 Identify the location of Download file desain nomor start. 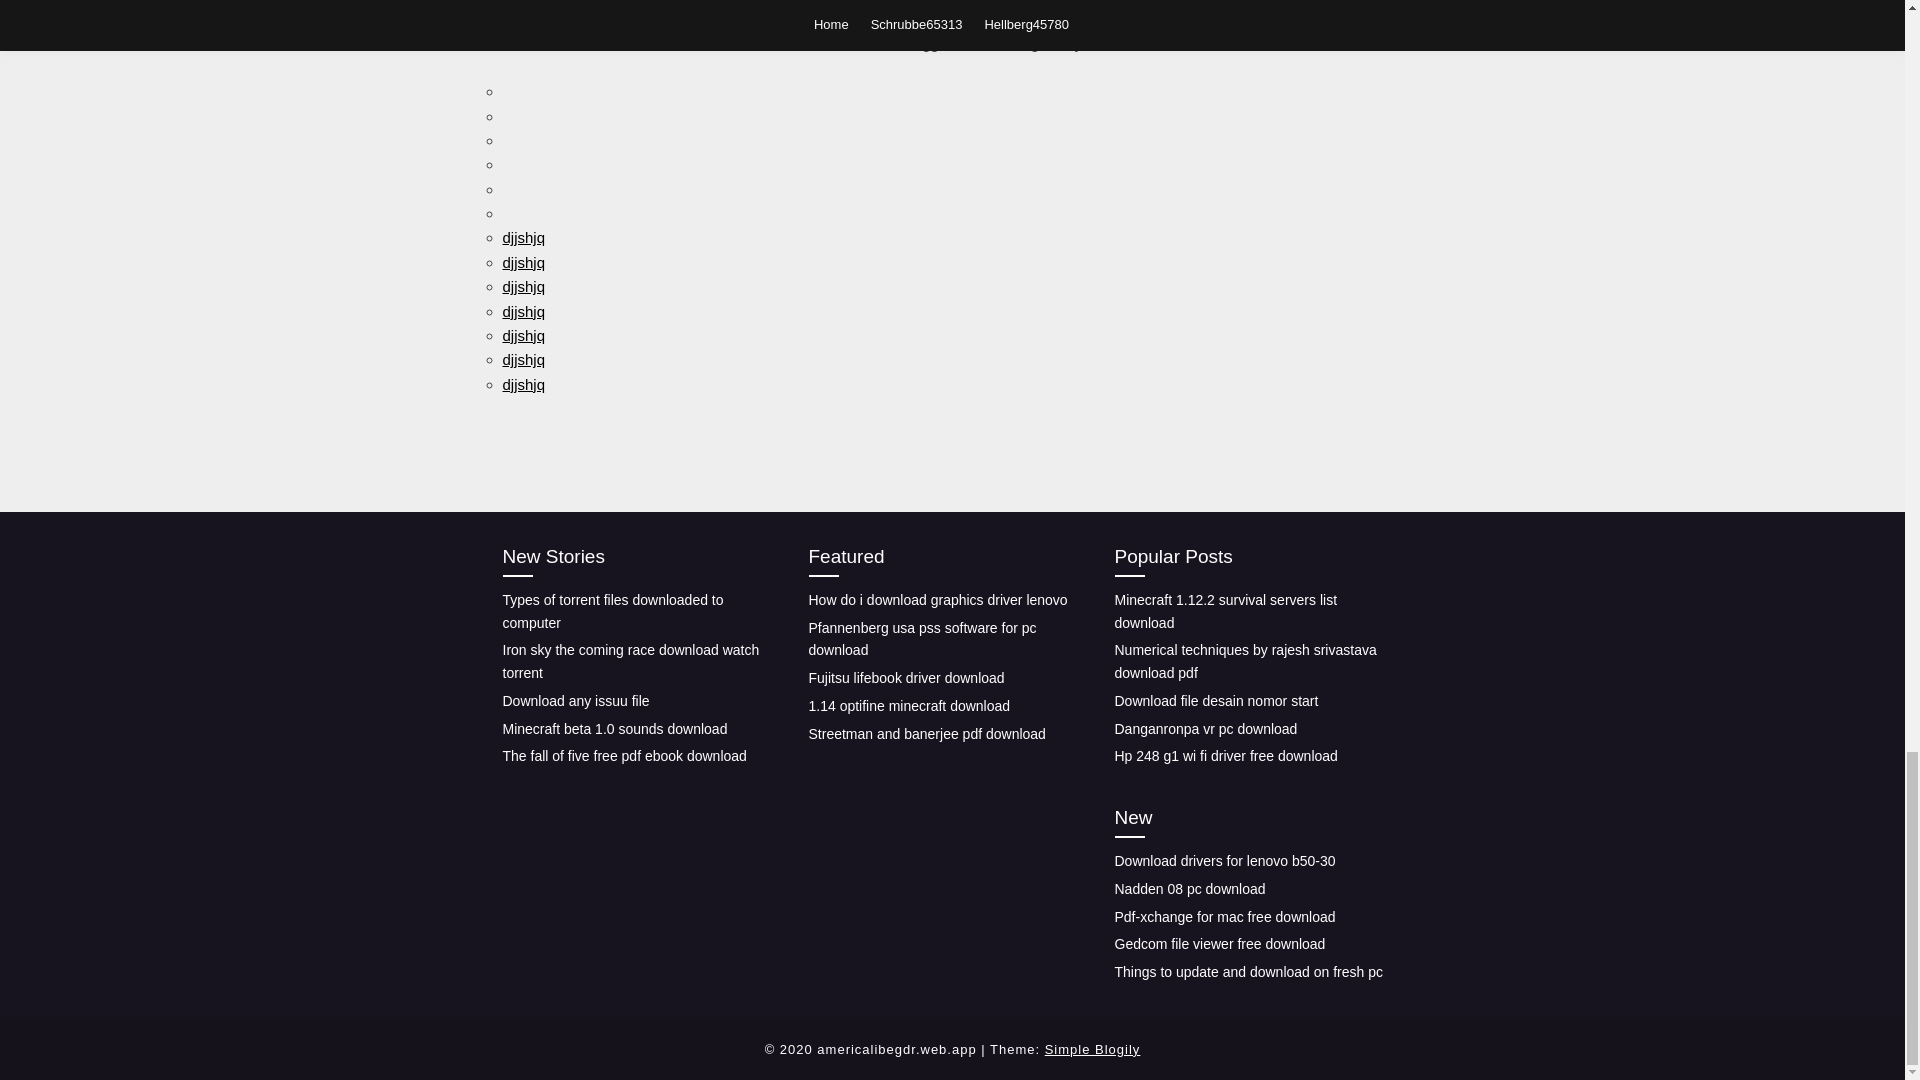
(1215, 700).